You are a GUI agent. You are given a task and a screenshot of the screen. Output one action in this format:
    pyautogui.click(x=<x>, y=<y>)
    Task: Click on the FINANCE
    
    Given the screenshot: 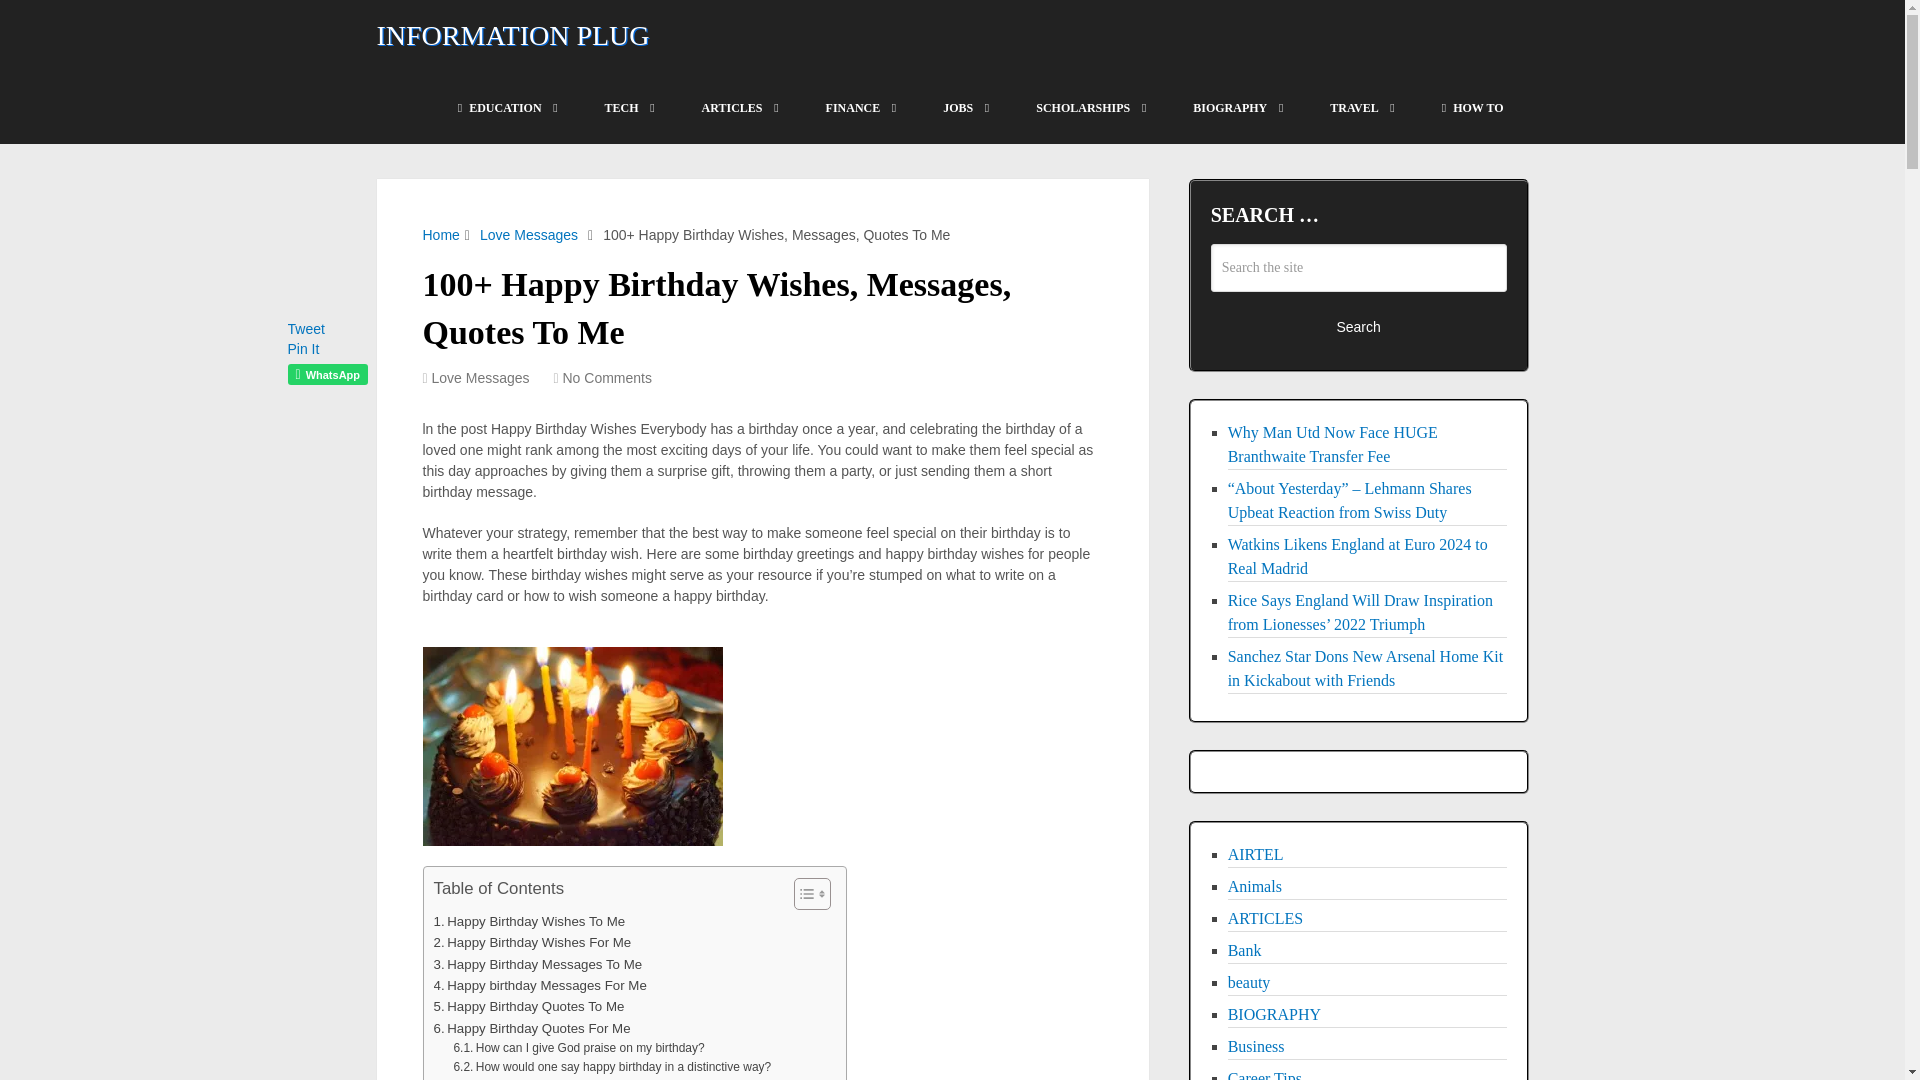 What is the action you would take?
    pyautogui.click(x=860, y=108)
    